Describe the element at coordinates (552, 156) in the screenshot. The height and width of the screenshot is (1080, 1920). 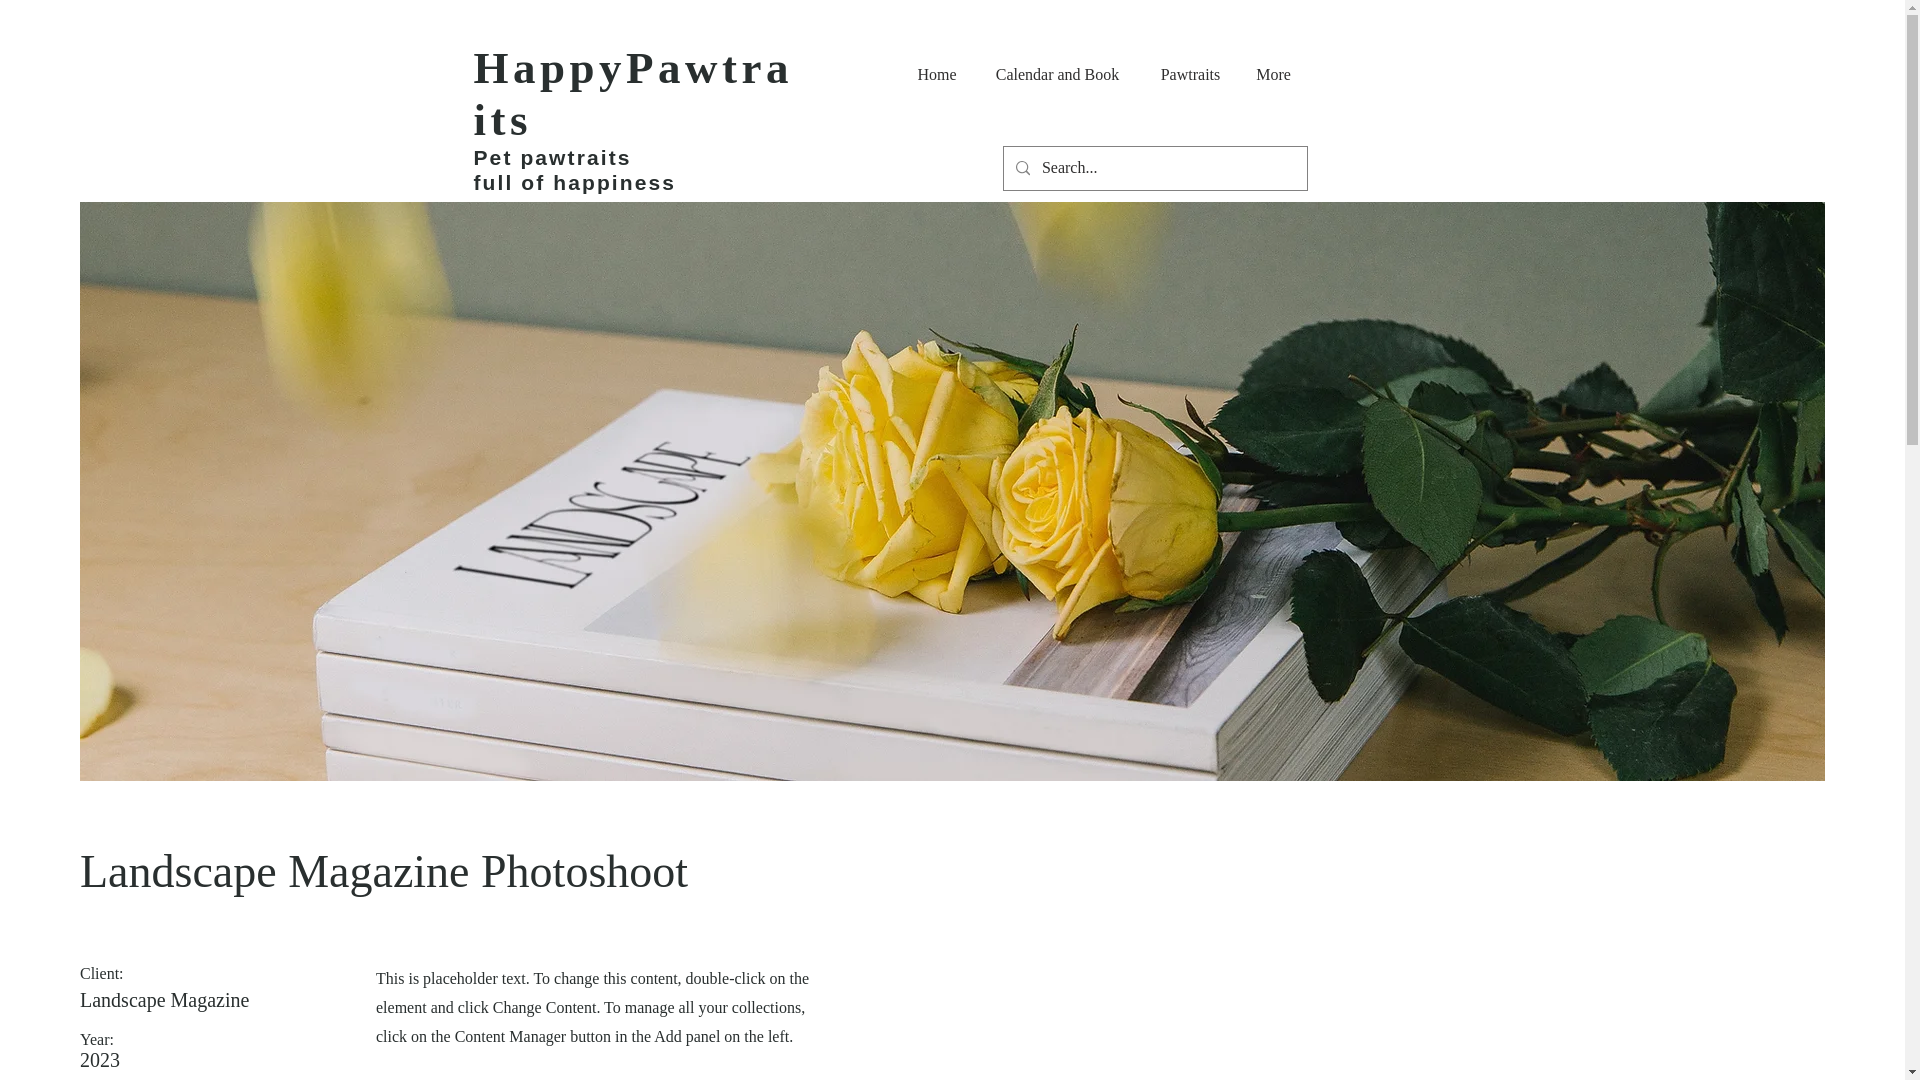
I see `Pet pawtraits` at that location.